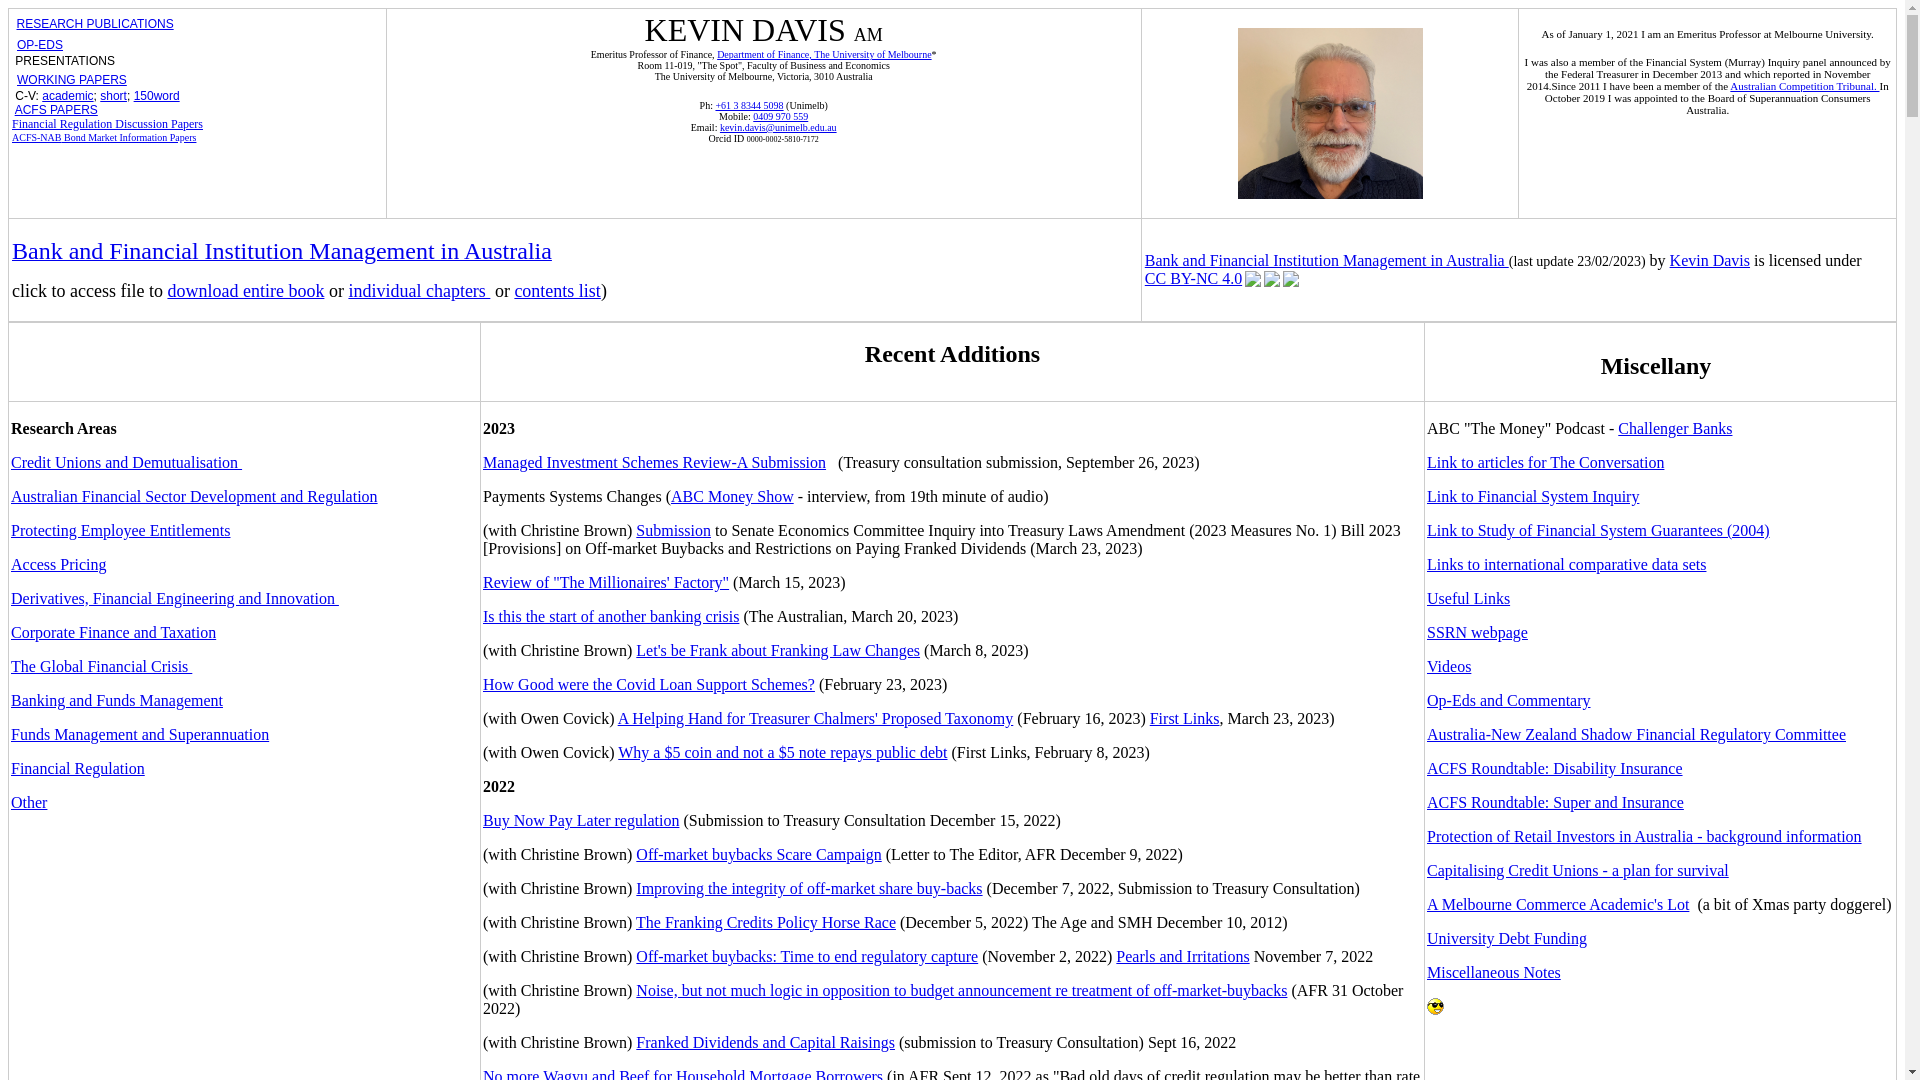 This screenshot has width=1920, height=1080. What do you see at coordinates (1327, 260) in the screenshot?
I see `Bank and Financial Institution Management in Australia` at bounding box center [1327, 260].